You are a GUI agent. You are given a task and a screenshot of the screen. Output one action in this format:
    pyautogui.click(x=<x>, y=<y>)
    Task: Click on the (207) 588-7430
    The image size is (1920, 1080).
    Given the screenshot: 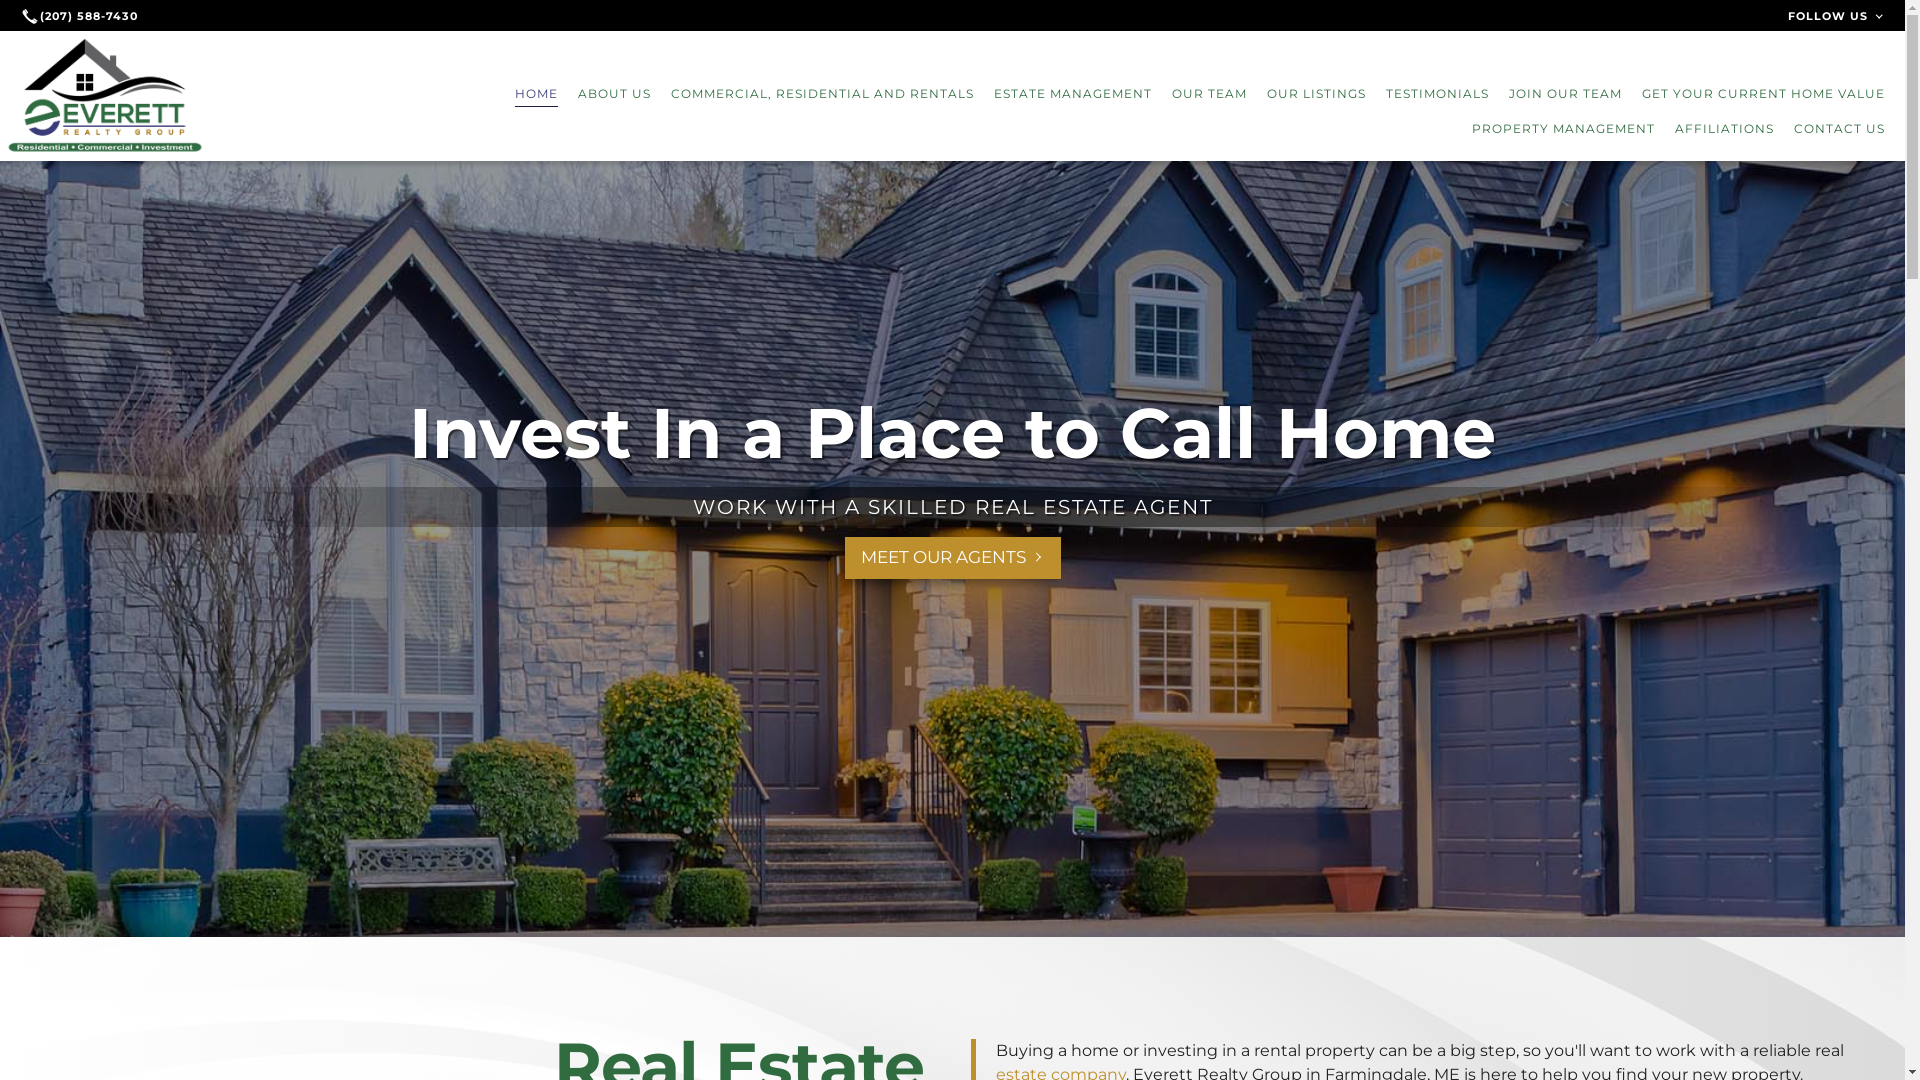 What is the action you would take?
    pyautogui.click(x=82, y=16)
    